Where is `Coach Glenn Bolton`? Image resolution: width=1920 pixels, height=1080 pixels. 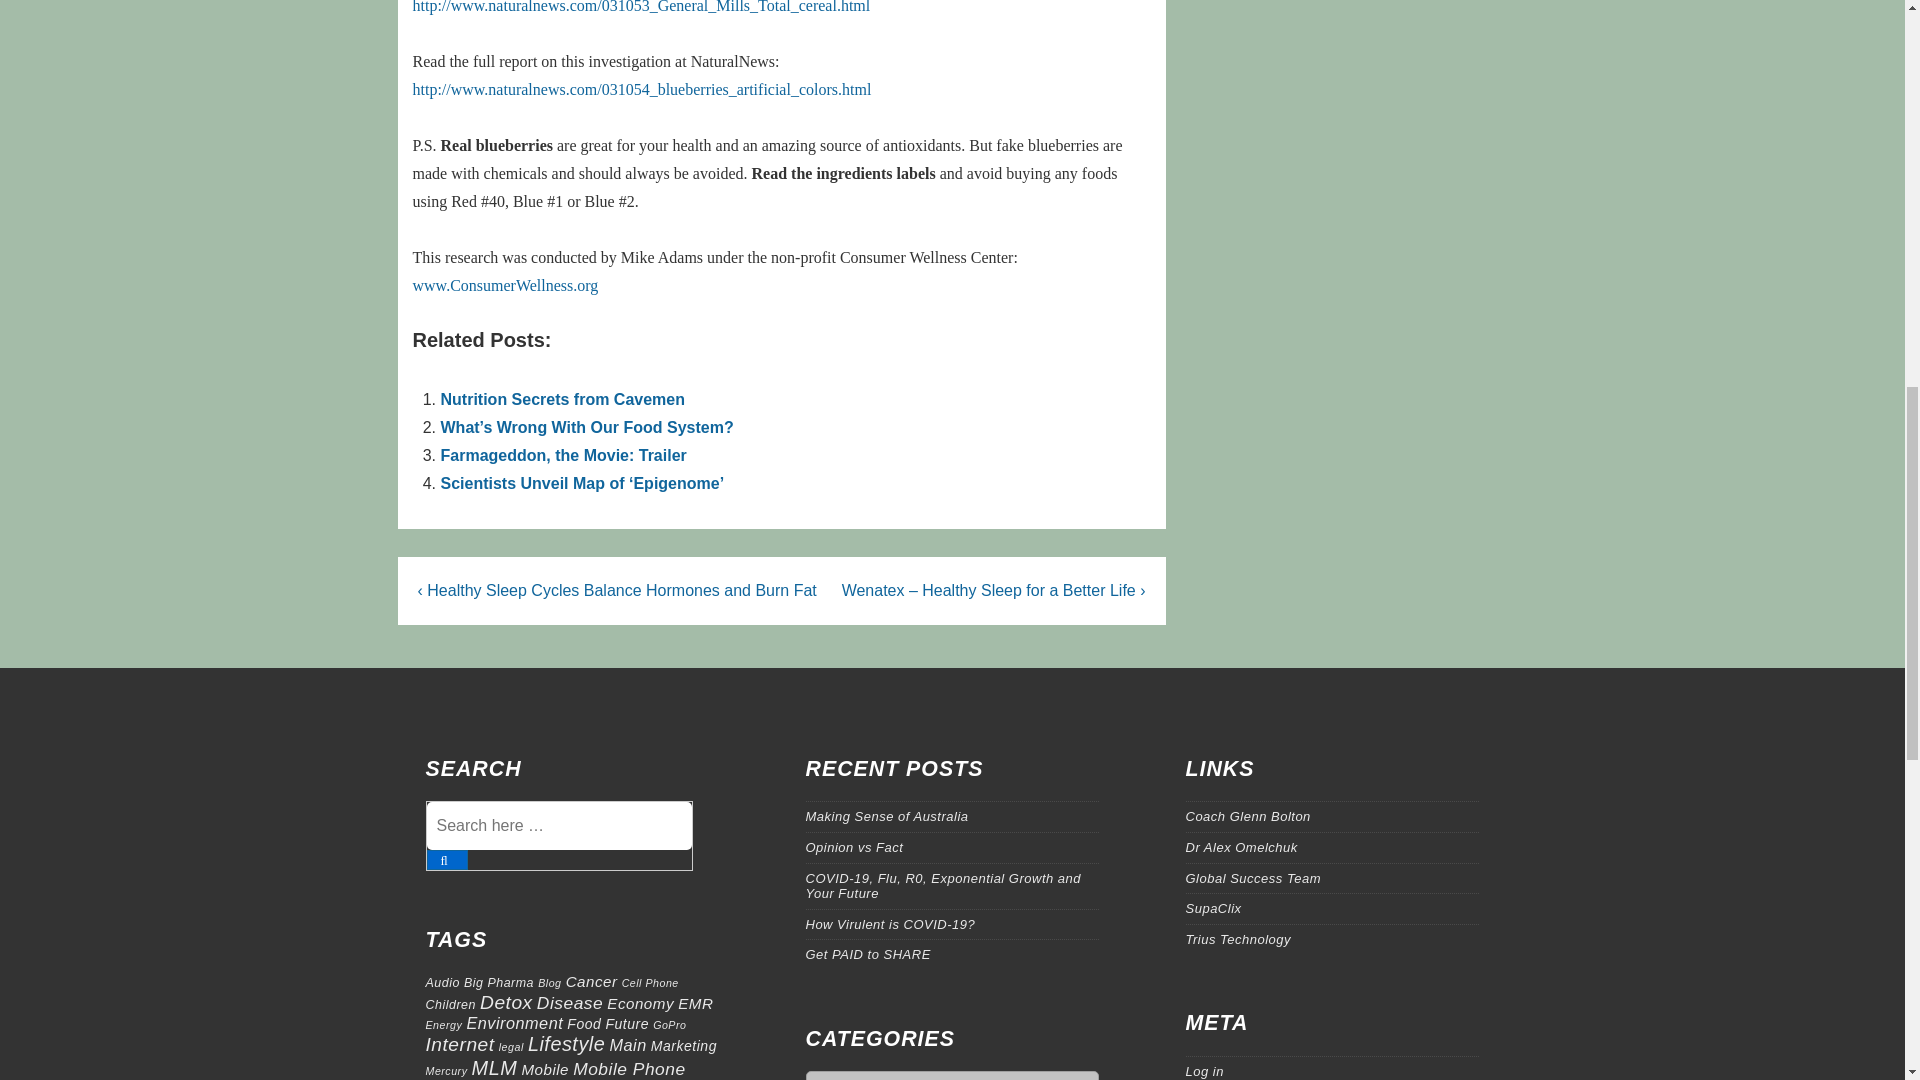 Coach Glenn Bolton is located at coordinates (1248, 816).